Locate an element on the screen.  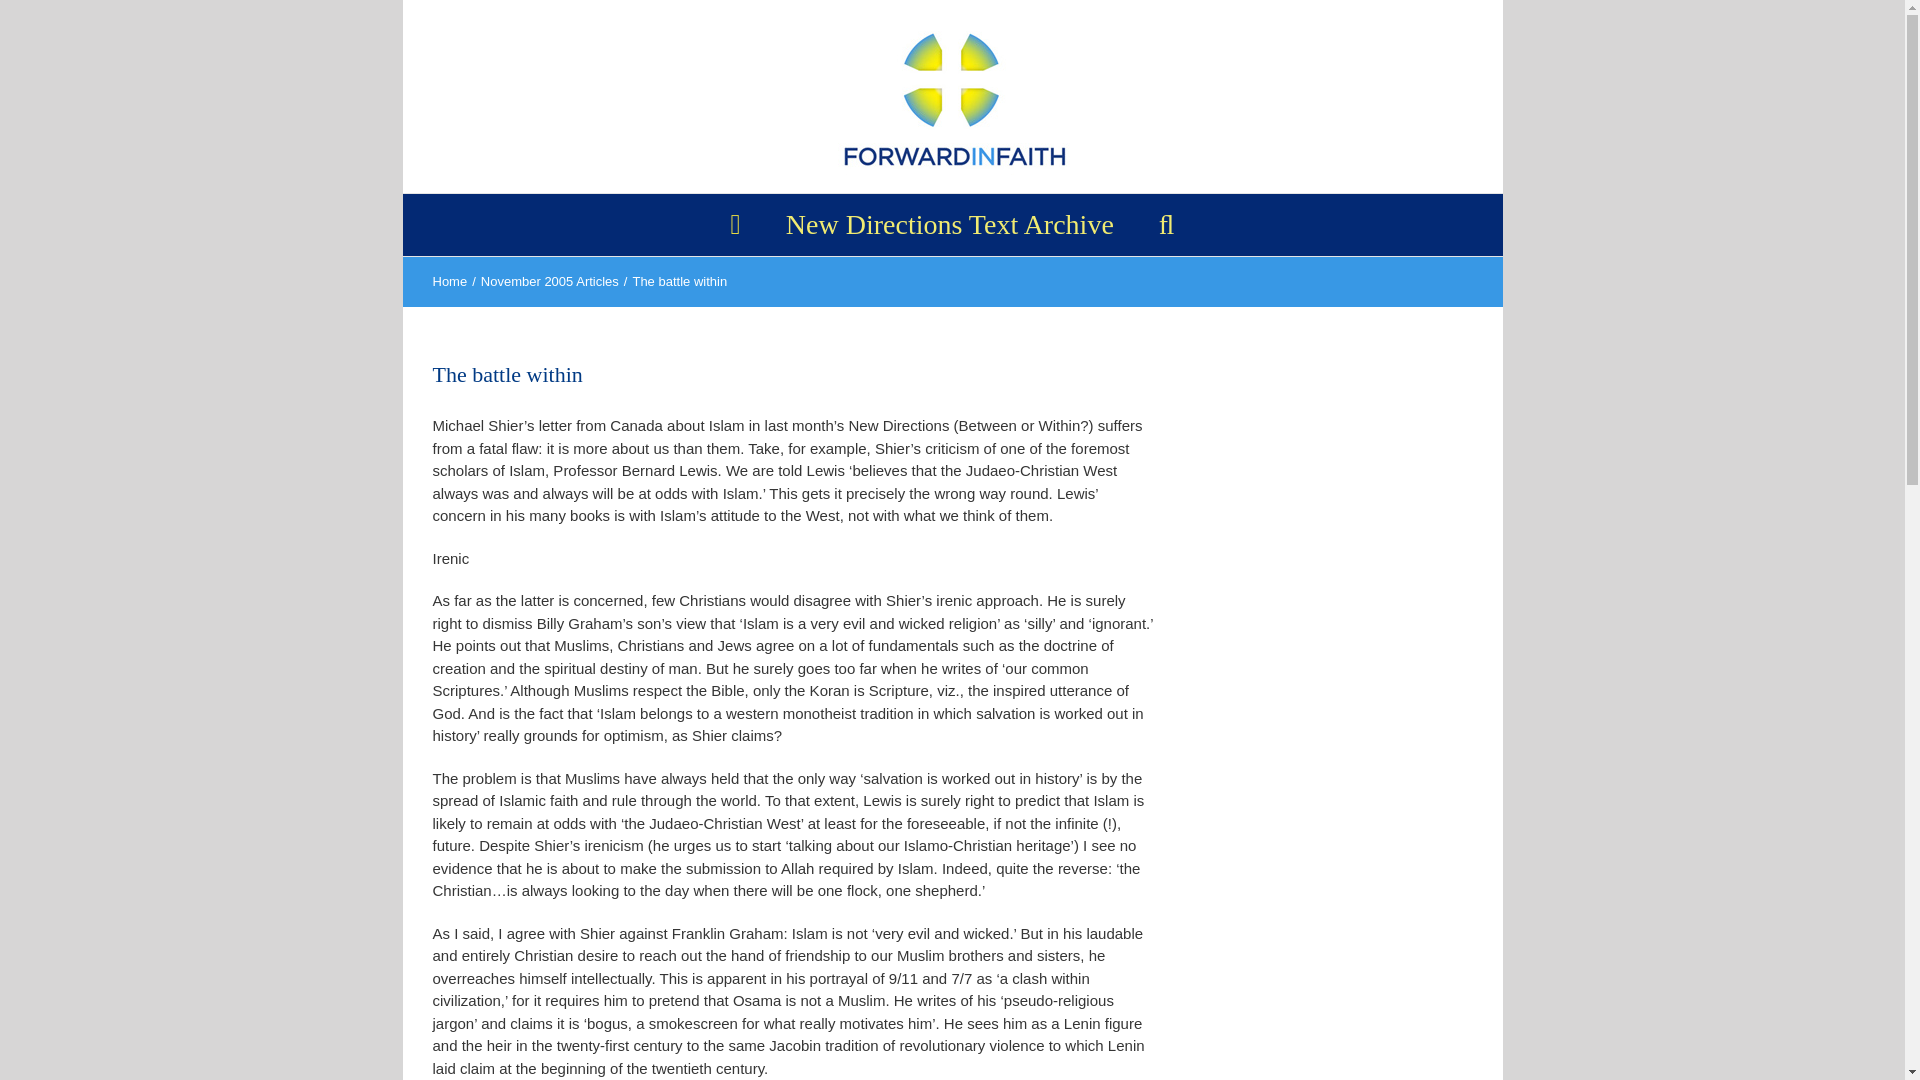
New Directions Text Archive is located at coordinates (949, 224).